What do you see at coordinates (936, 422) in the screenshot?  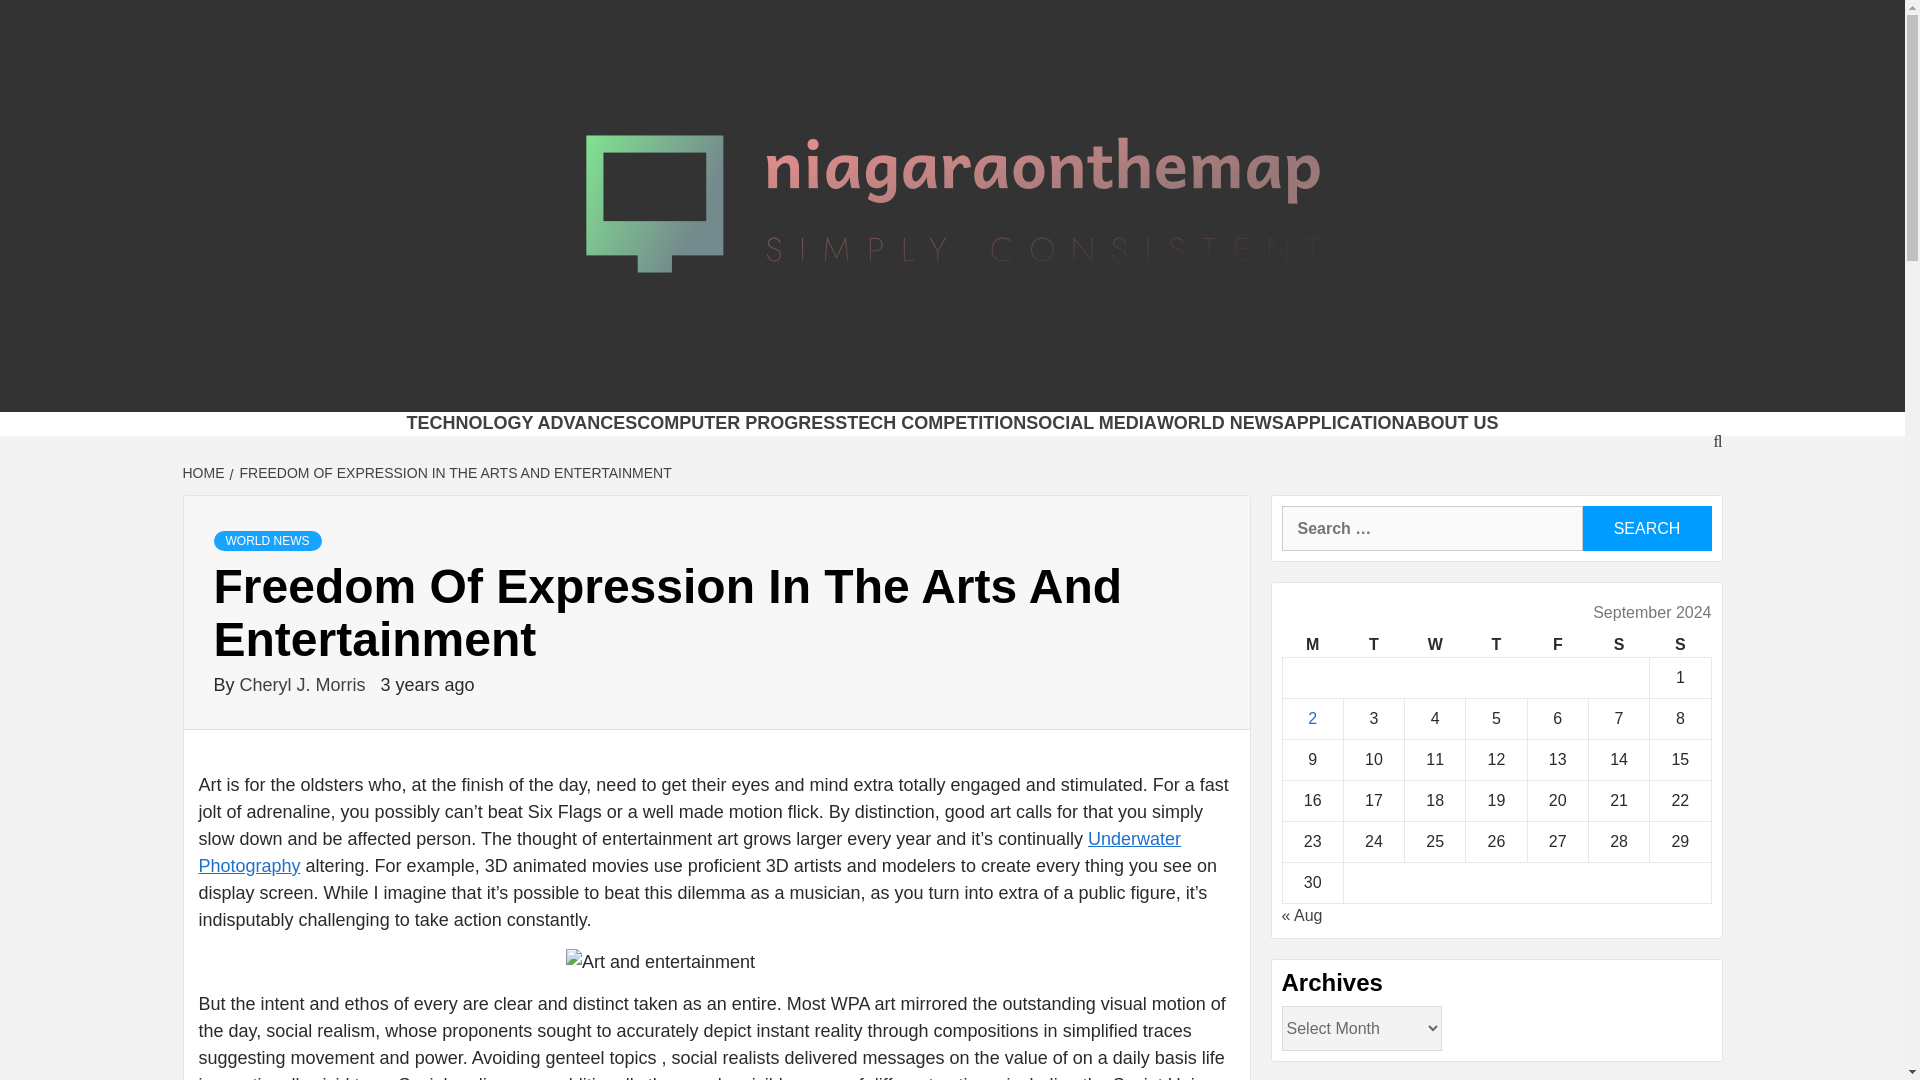 I see `TECH COMPETITION` at bounding box center [936, 422].